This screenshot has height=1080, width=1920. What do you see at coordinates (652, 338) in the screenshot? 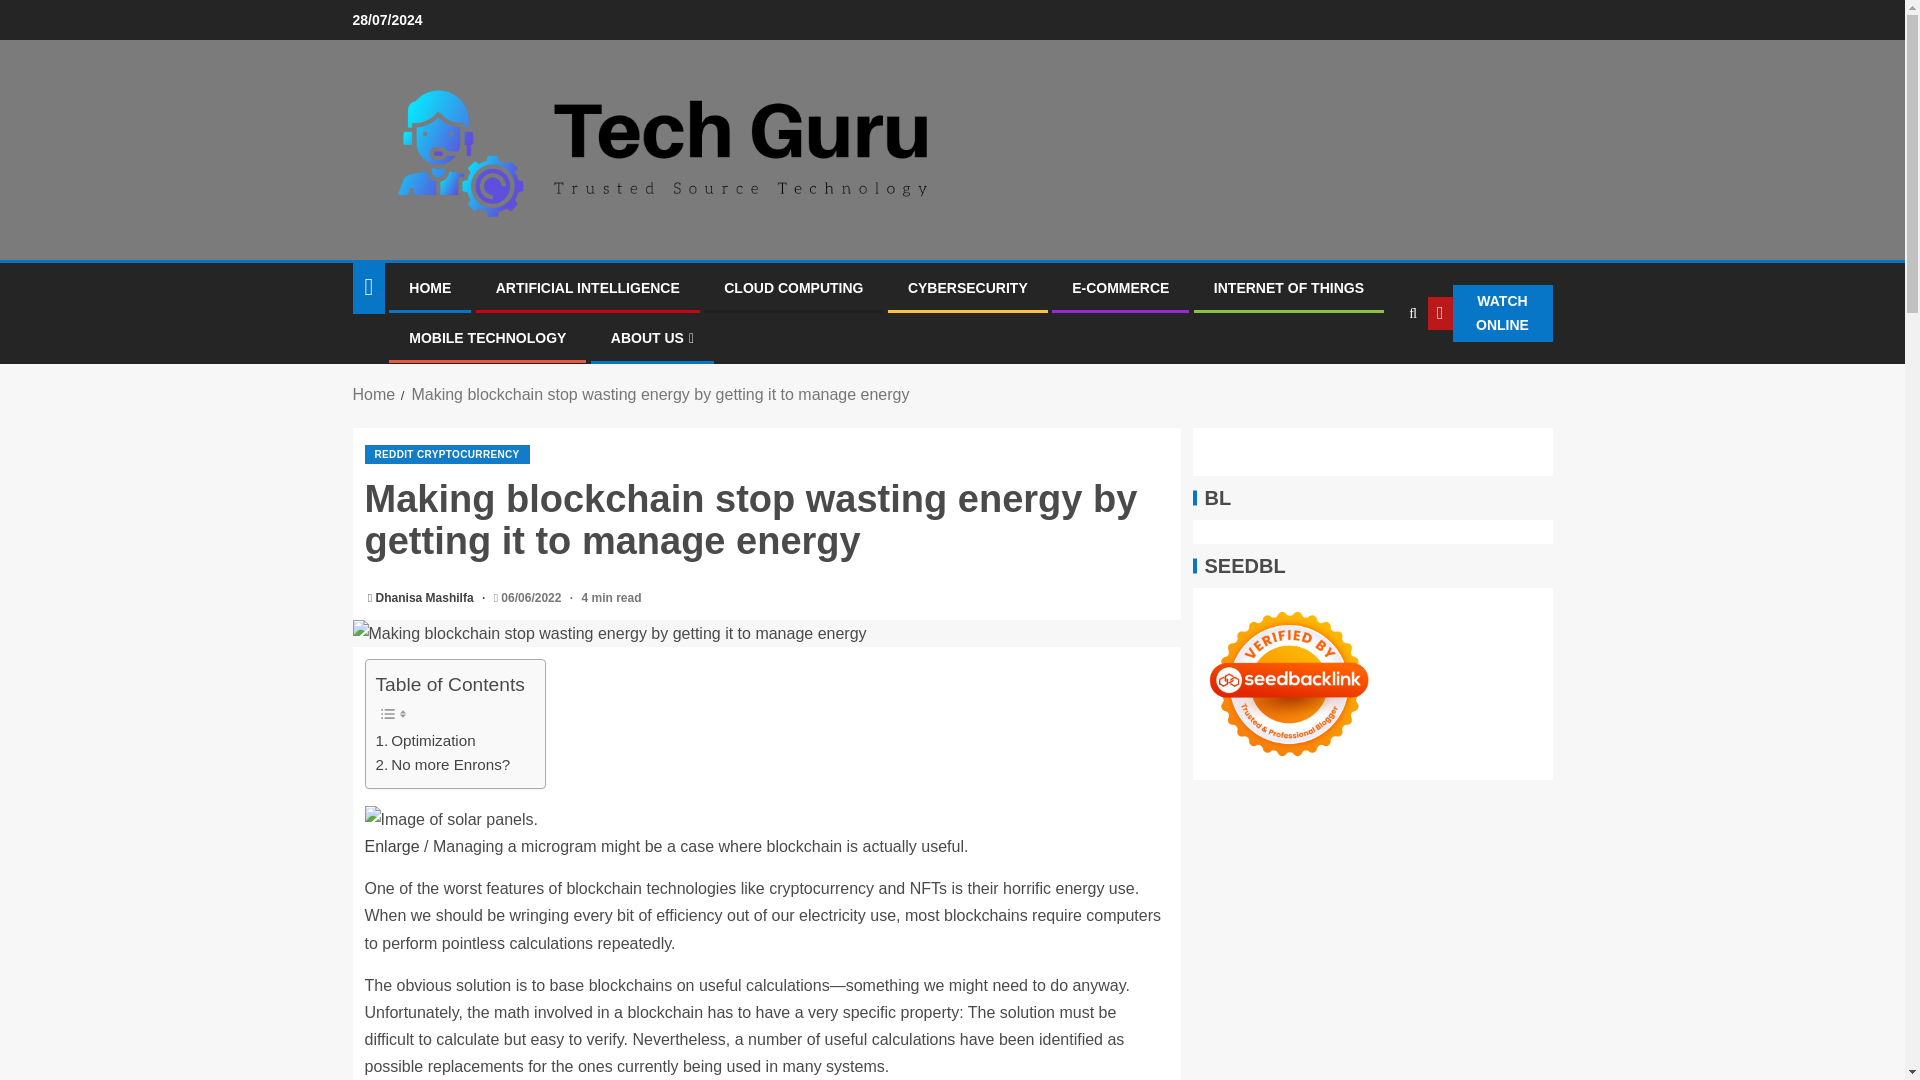
I see `ABOUT US` at bounding box center [652, 338].